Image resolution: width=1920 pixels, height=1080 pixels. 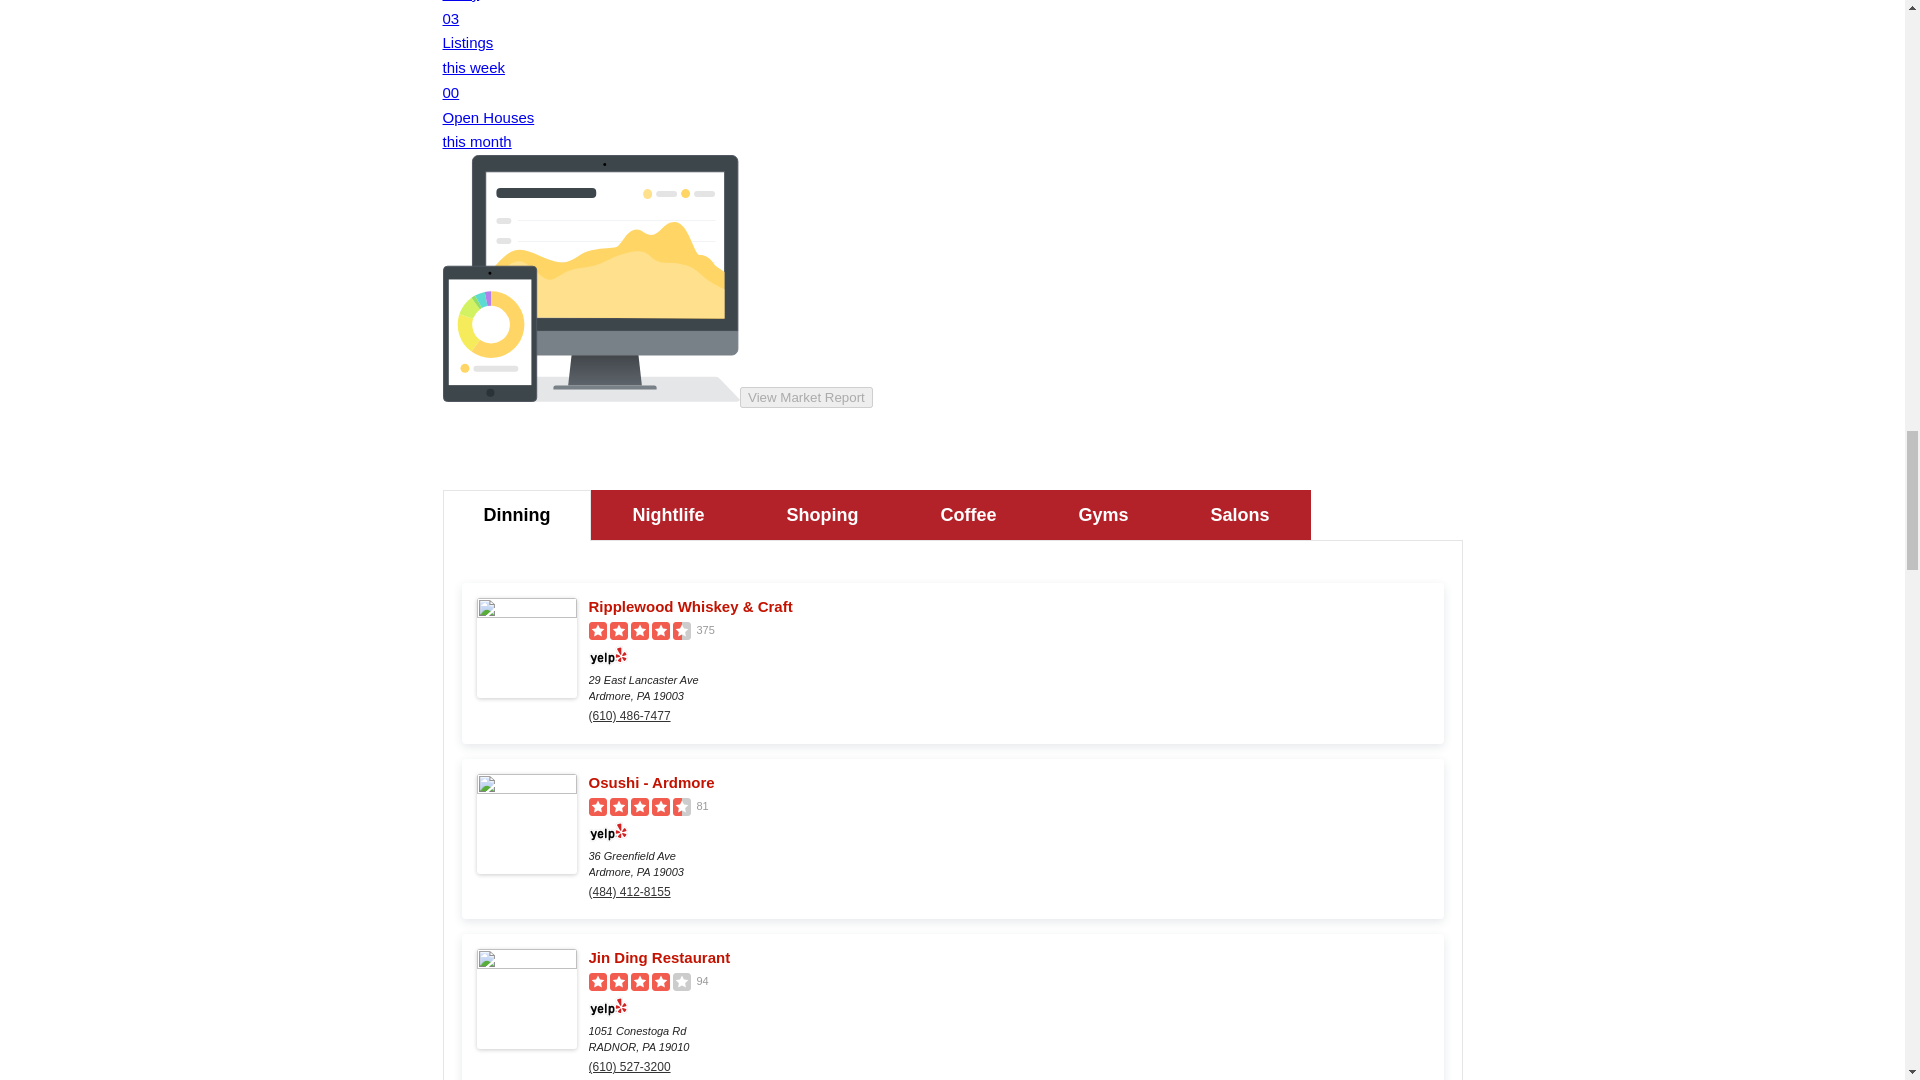 I want to click on 4.4 star rating, so click(x=638, y=631).